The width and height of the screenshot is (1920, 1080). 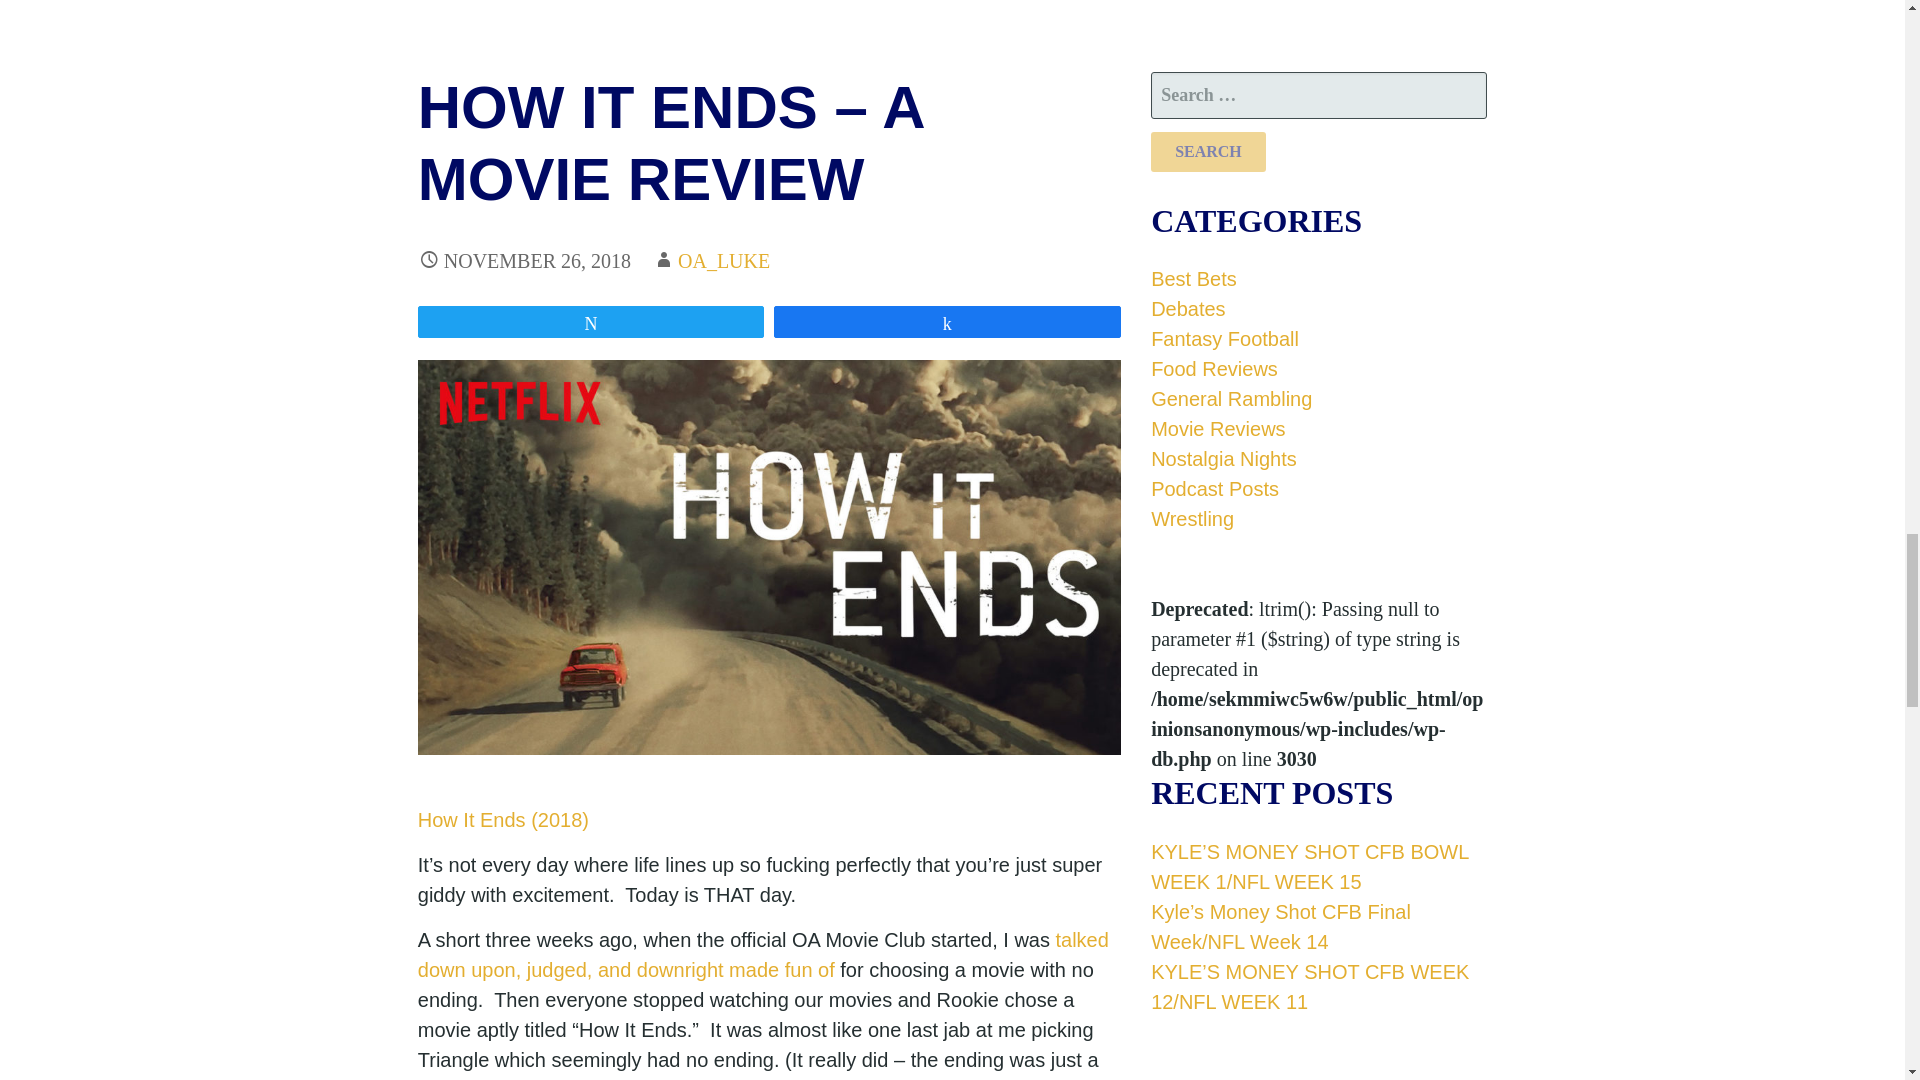 I want to click on talked down upon, judged, and downright made fun of, so click(x=764, y=954).